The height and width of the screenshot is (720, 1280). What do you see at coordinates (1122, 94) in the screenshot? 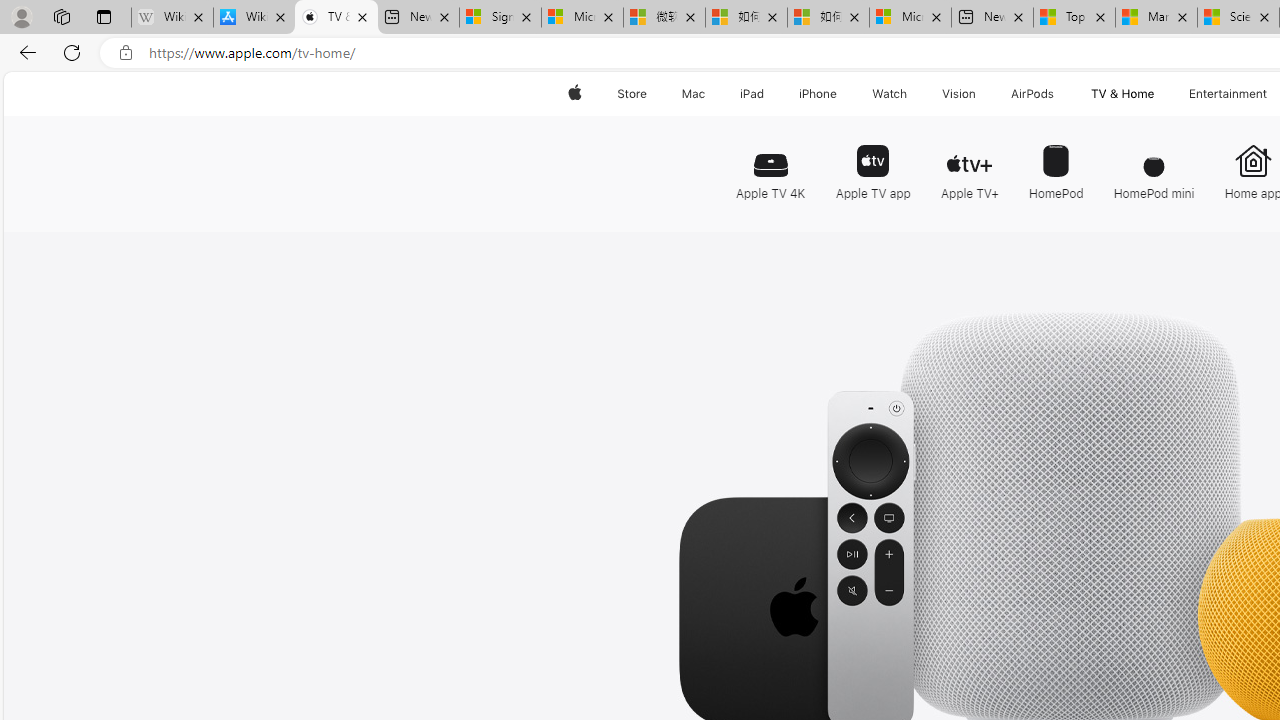
I see `TV and Home` at bounding box center [1122, 94].